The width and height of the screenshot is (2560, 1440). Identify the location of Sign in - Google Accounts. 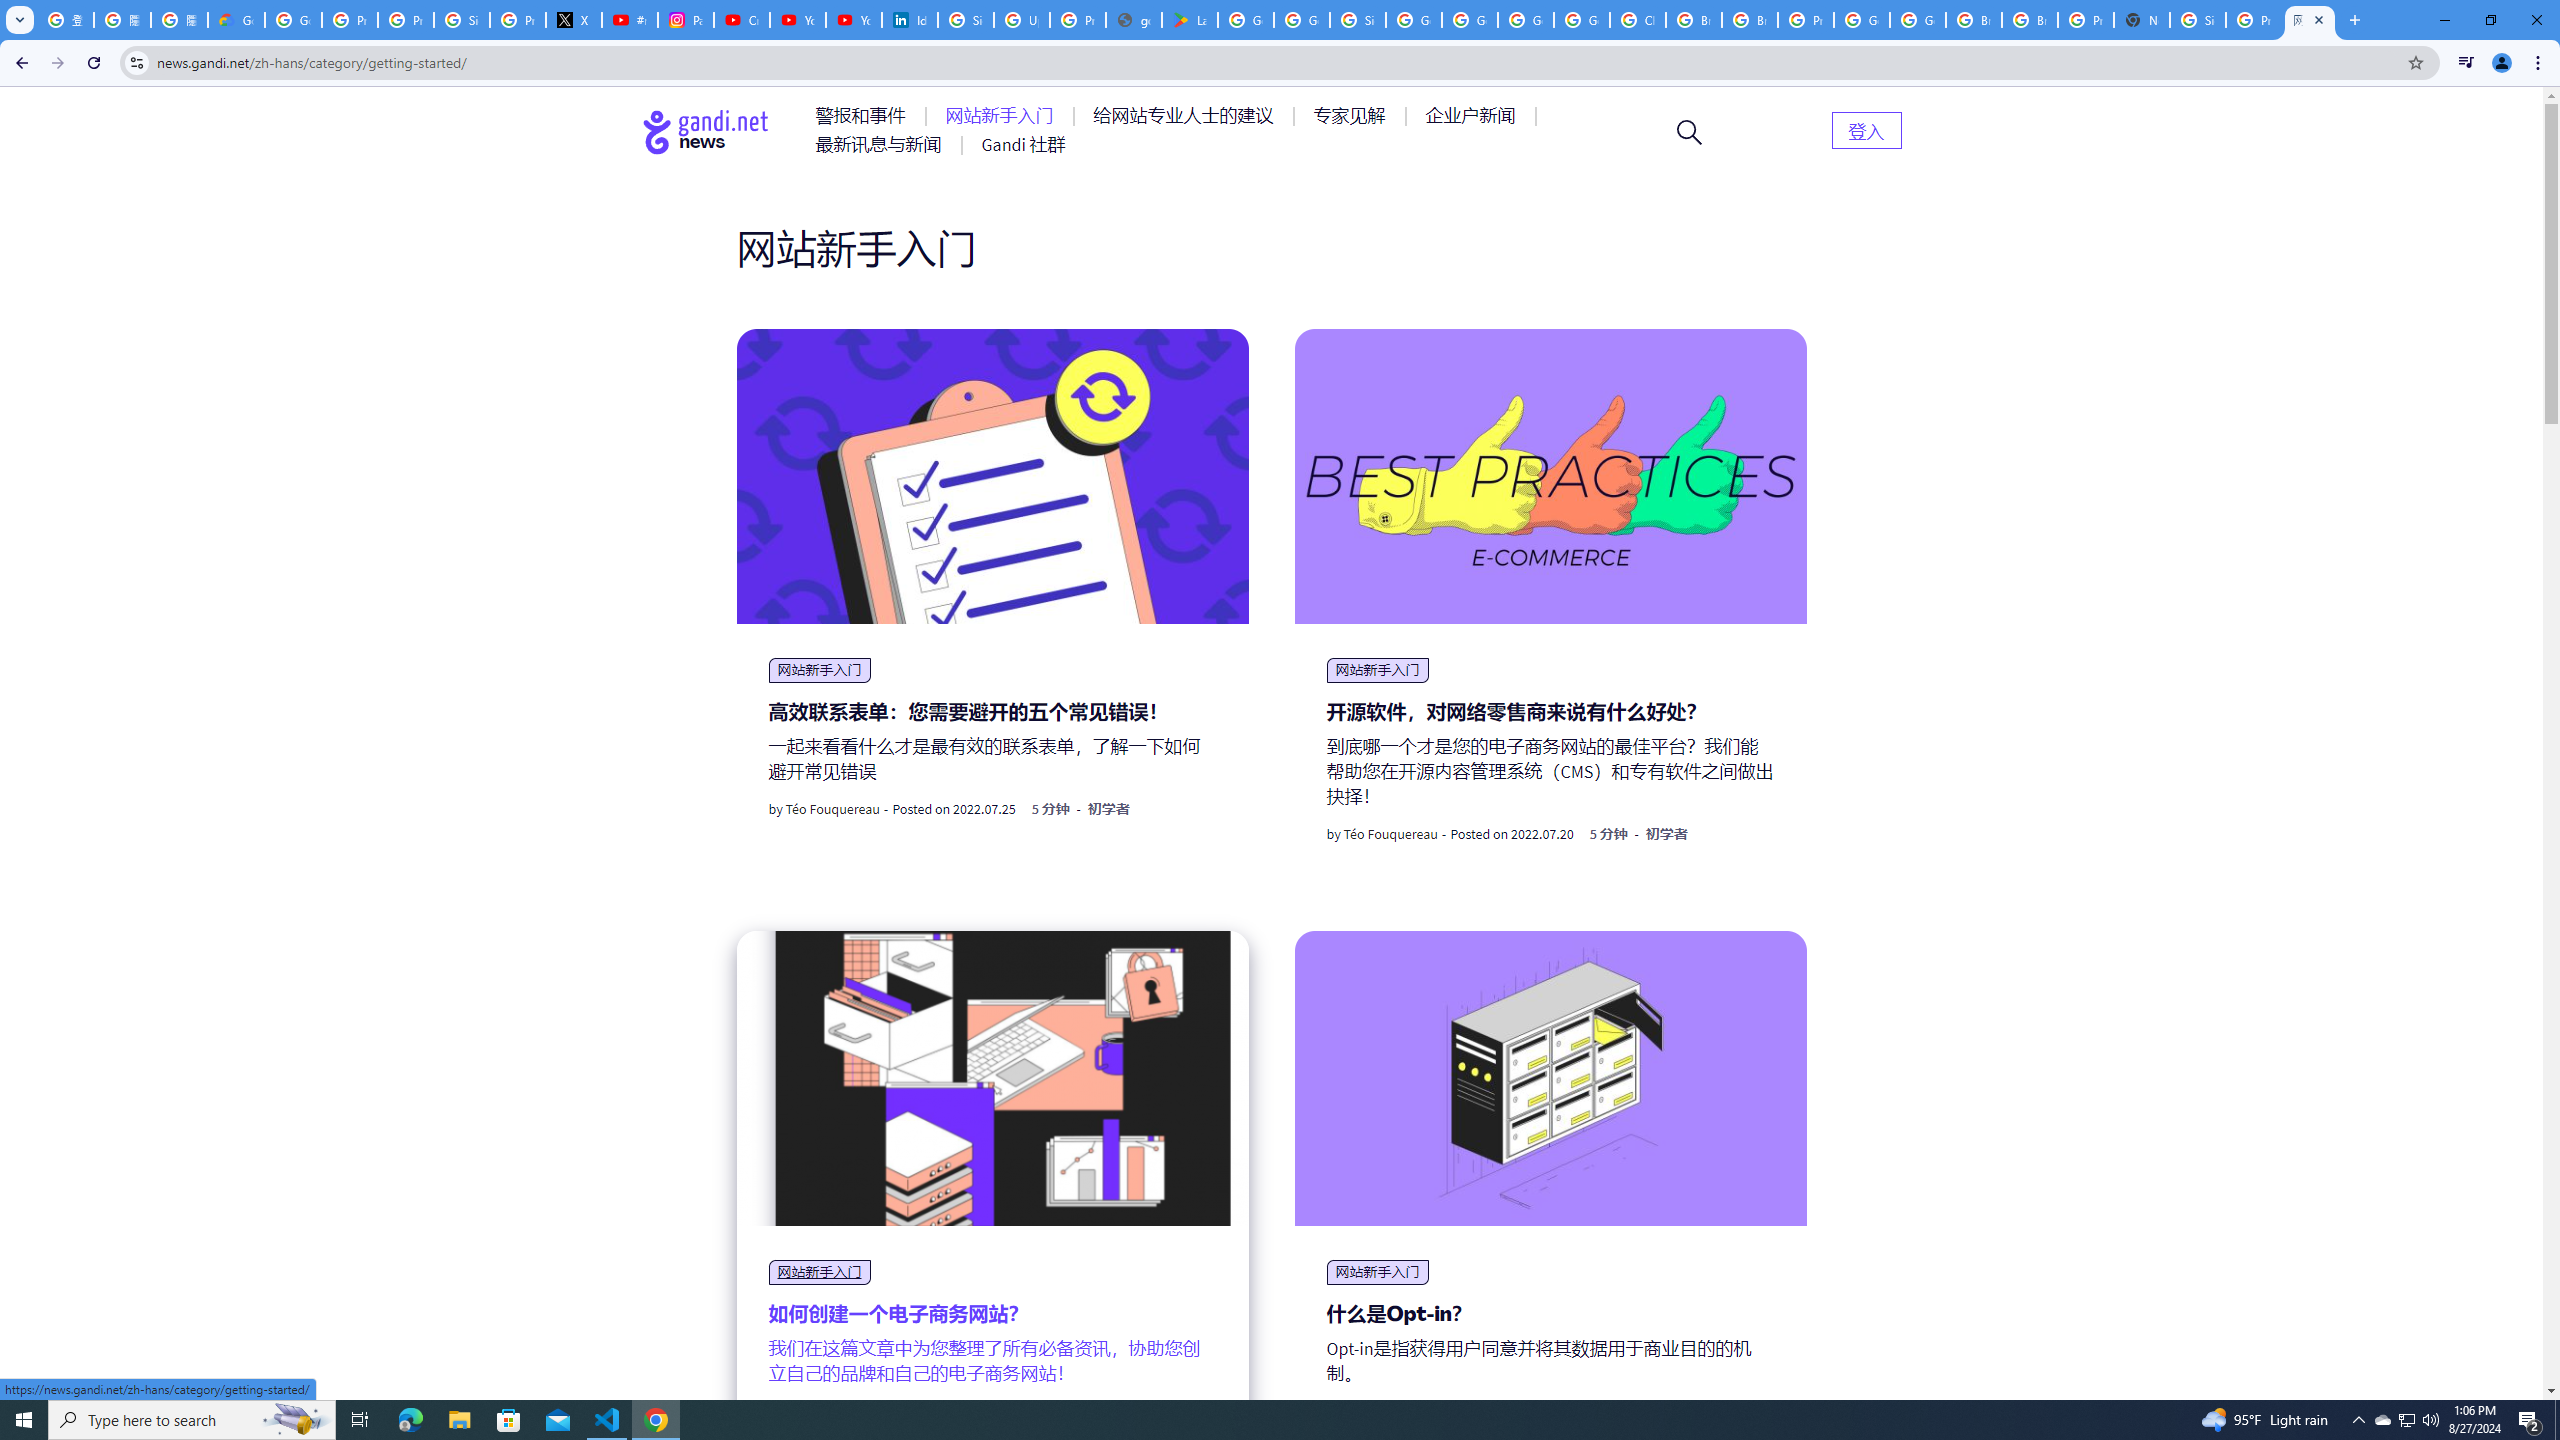
(462, 20).